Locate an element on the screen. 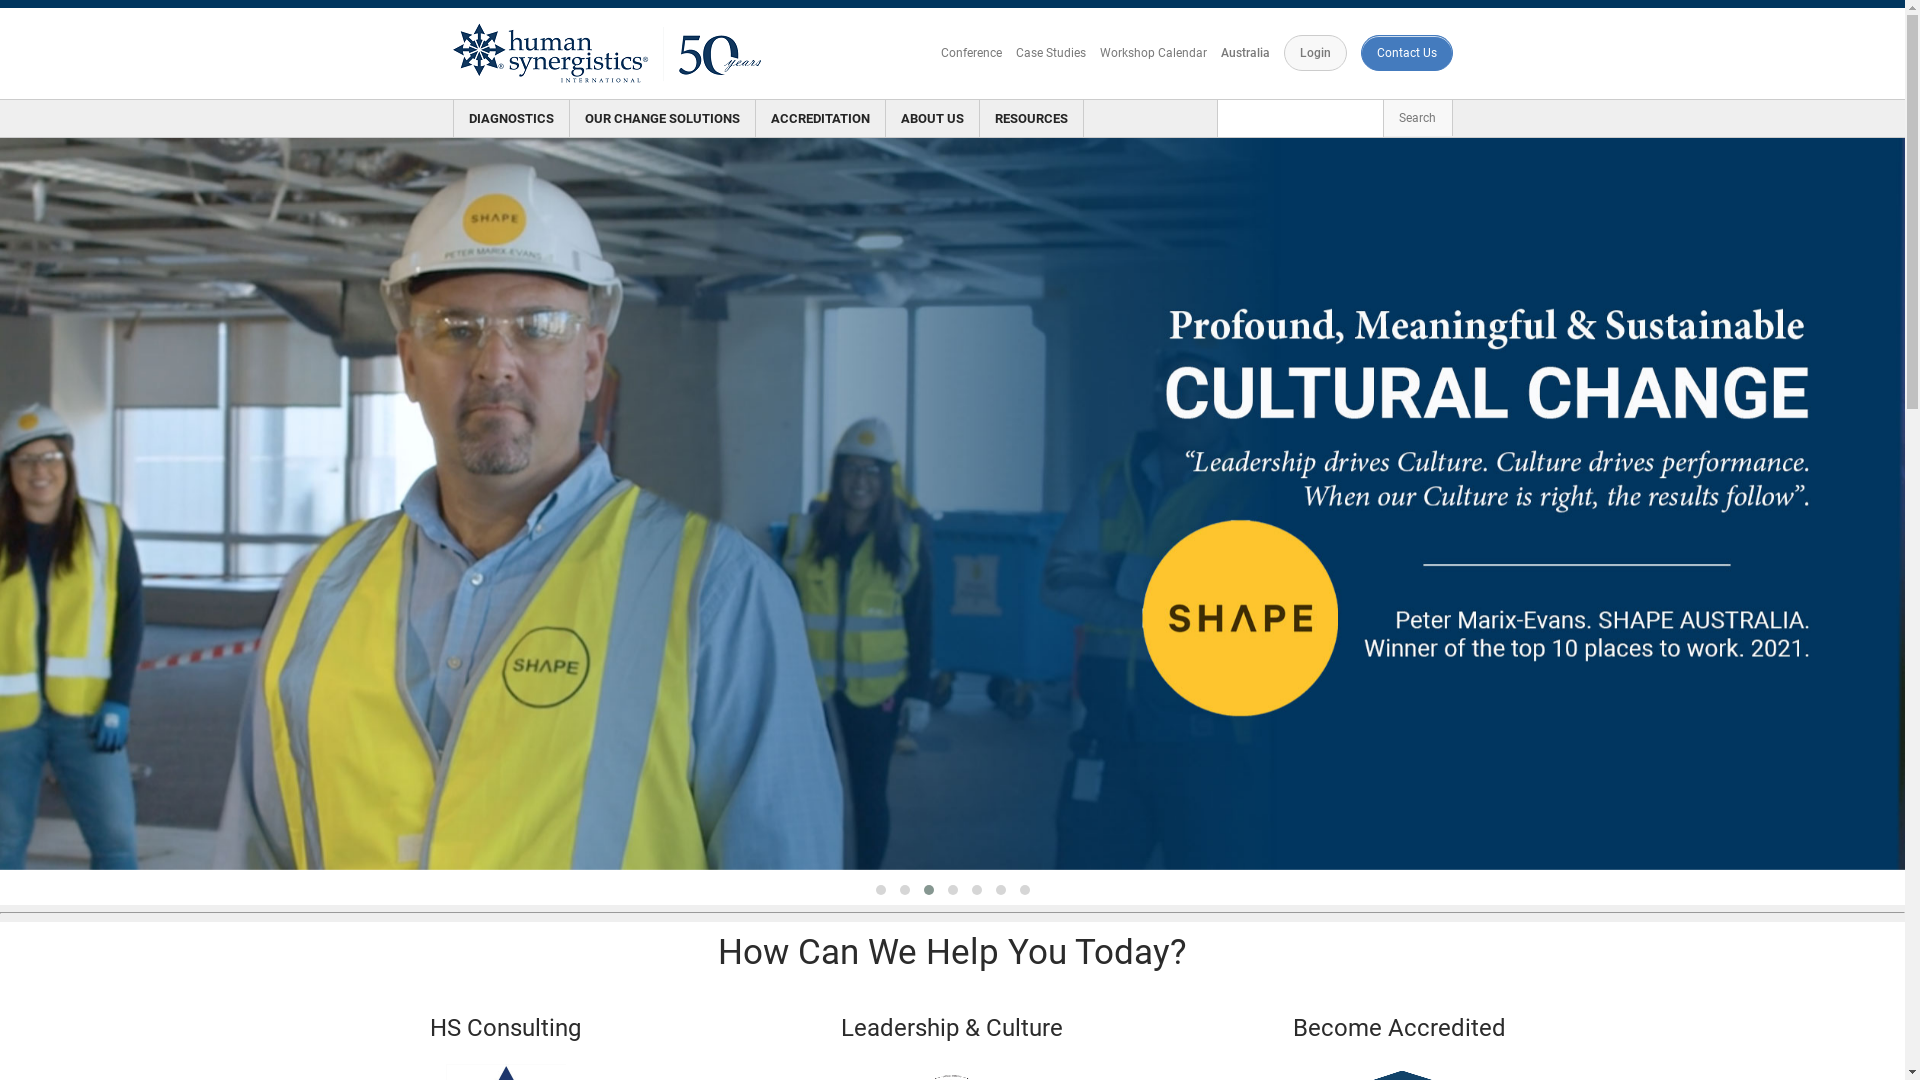 Image resolution: width=1920 pixels, height=1080 pixels. ABOUT US is located at coordinates (932, 118).